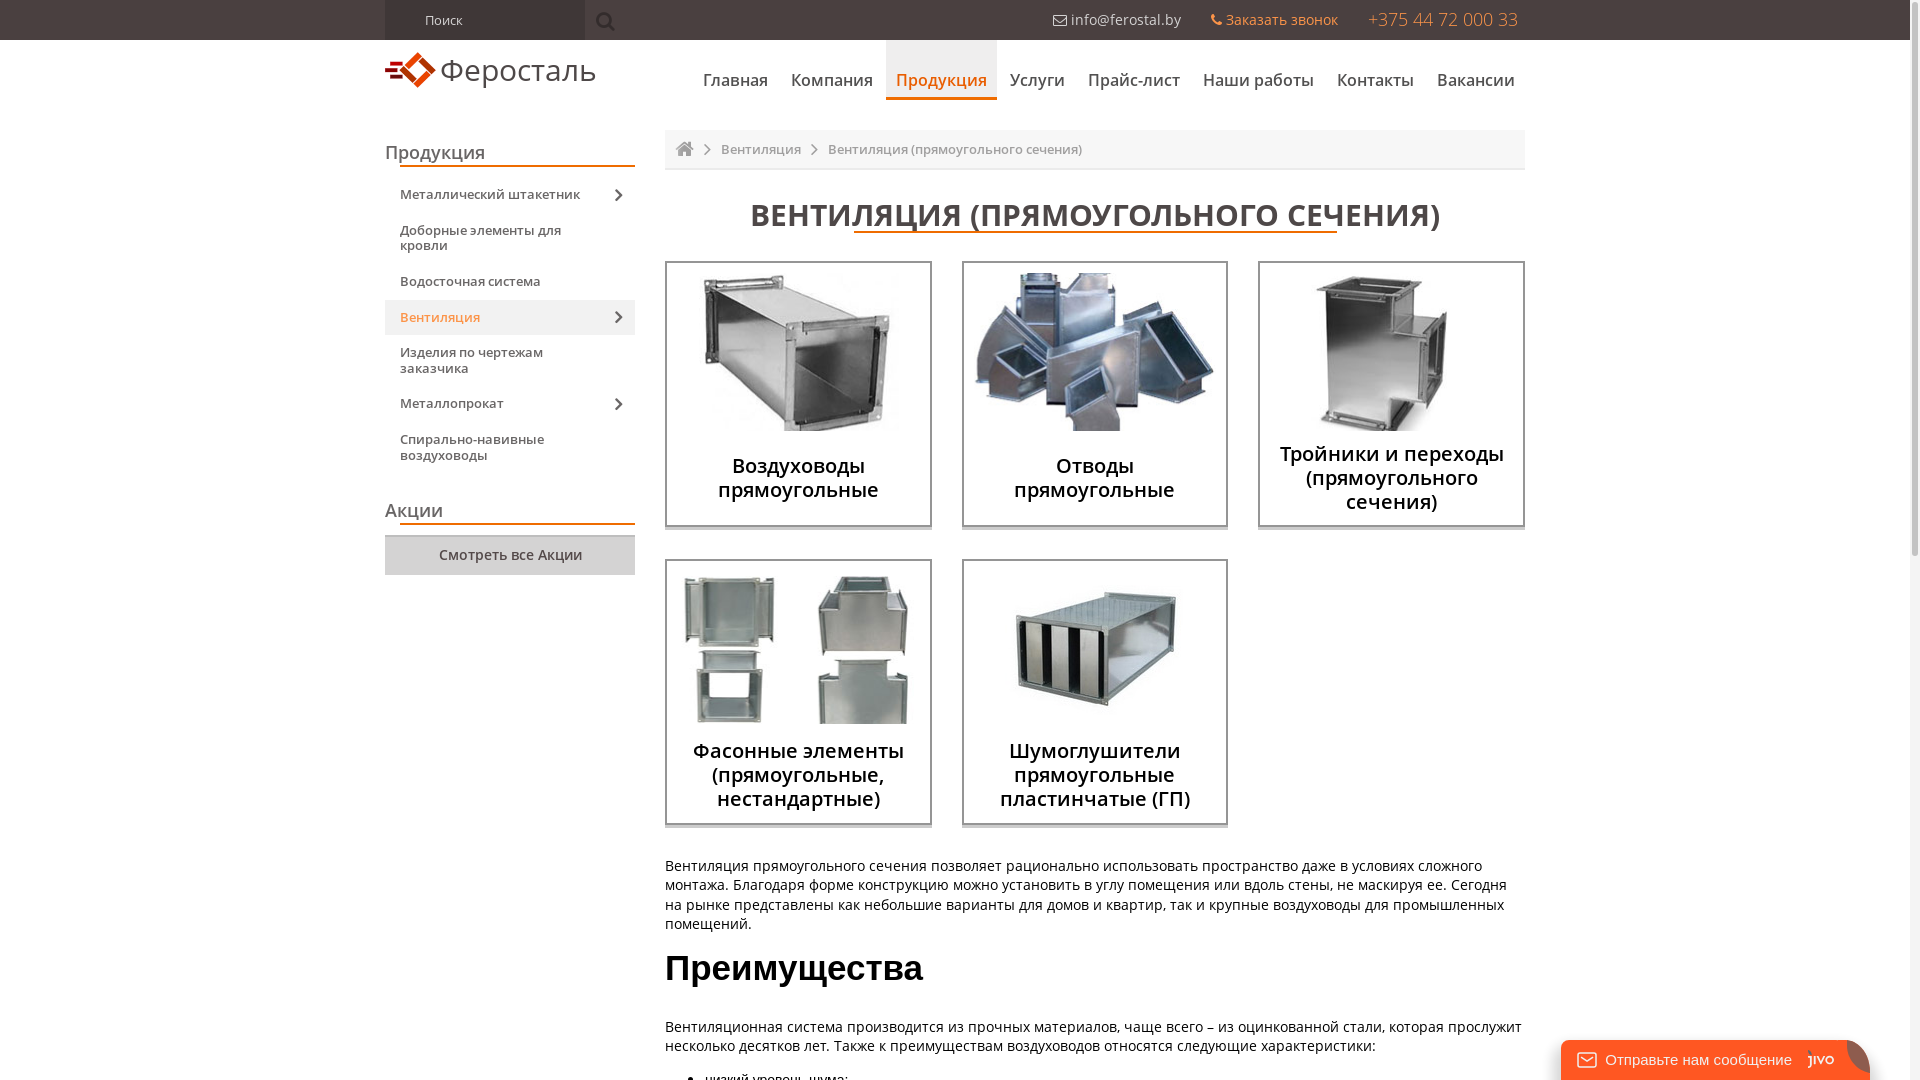  I want to click on +375 44 72 000 33, so click(1443, 19).